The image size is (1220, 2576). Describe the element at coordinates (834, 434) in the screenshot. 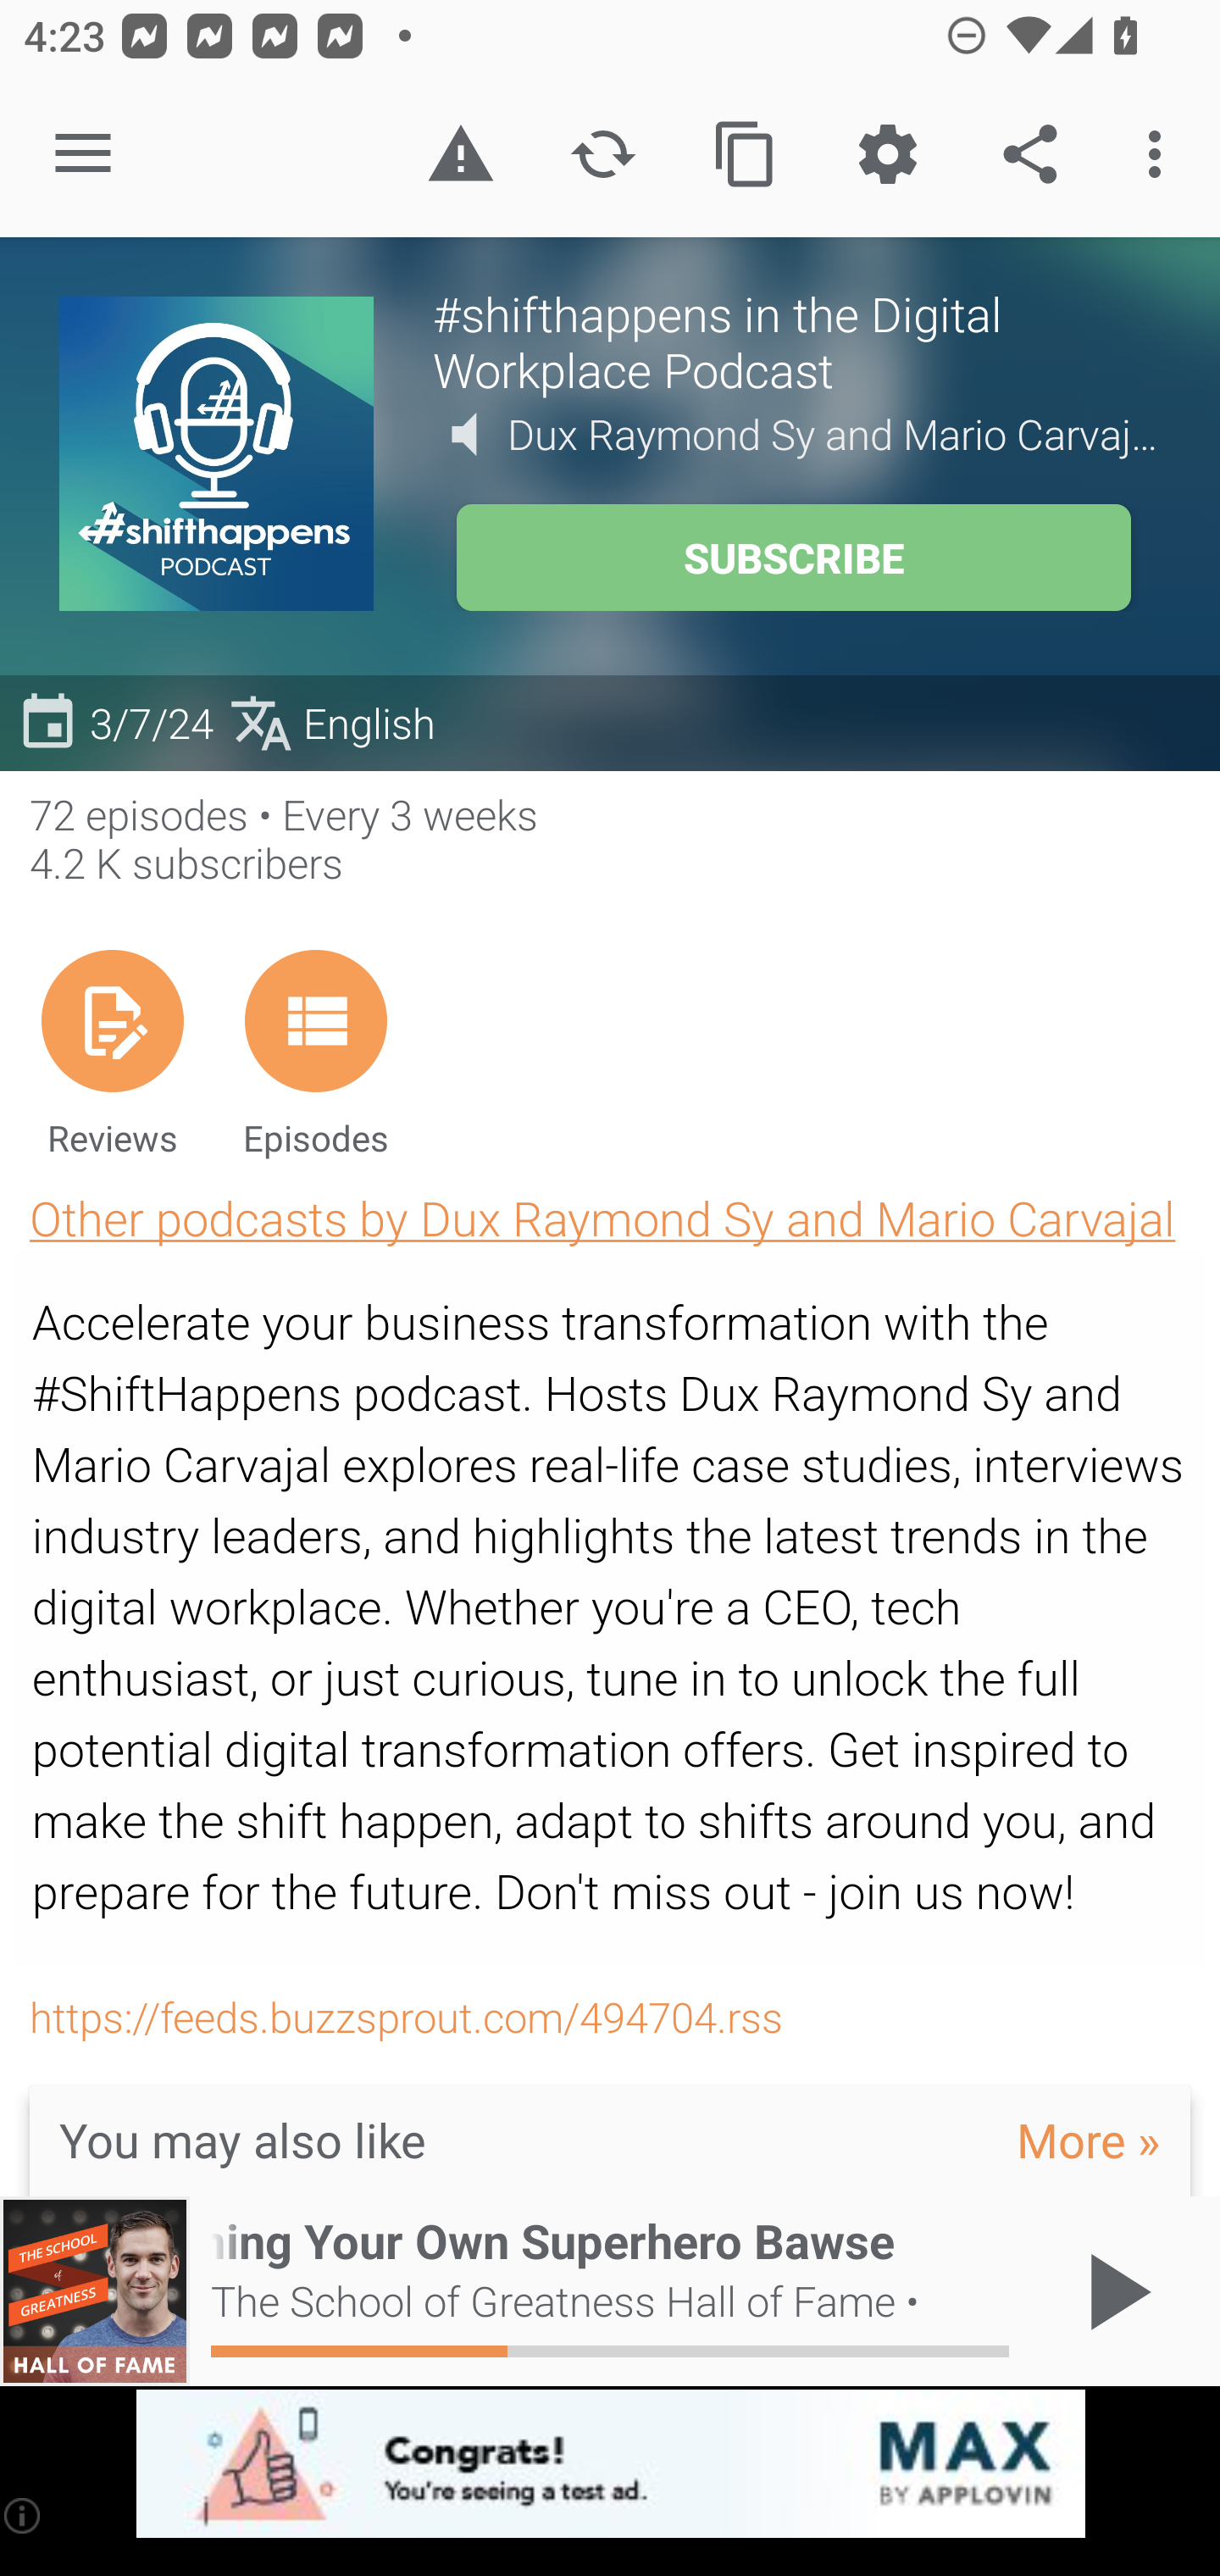

I see `Dux Raymond Sy and Mario Carvajal` at that location.